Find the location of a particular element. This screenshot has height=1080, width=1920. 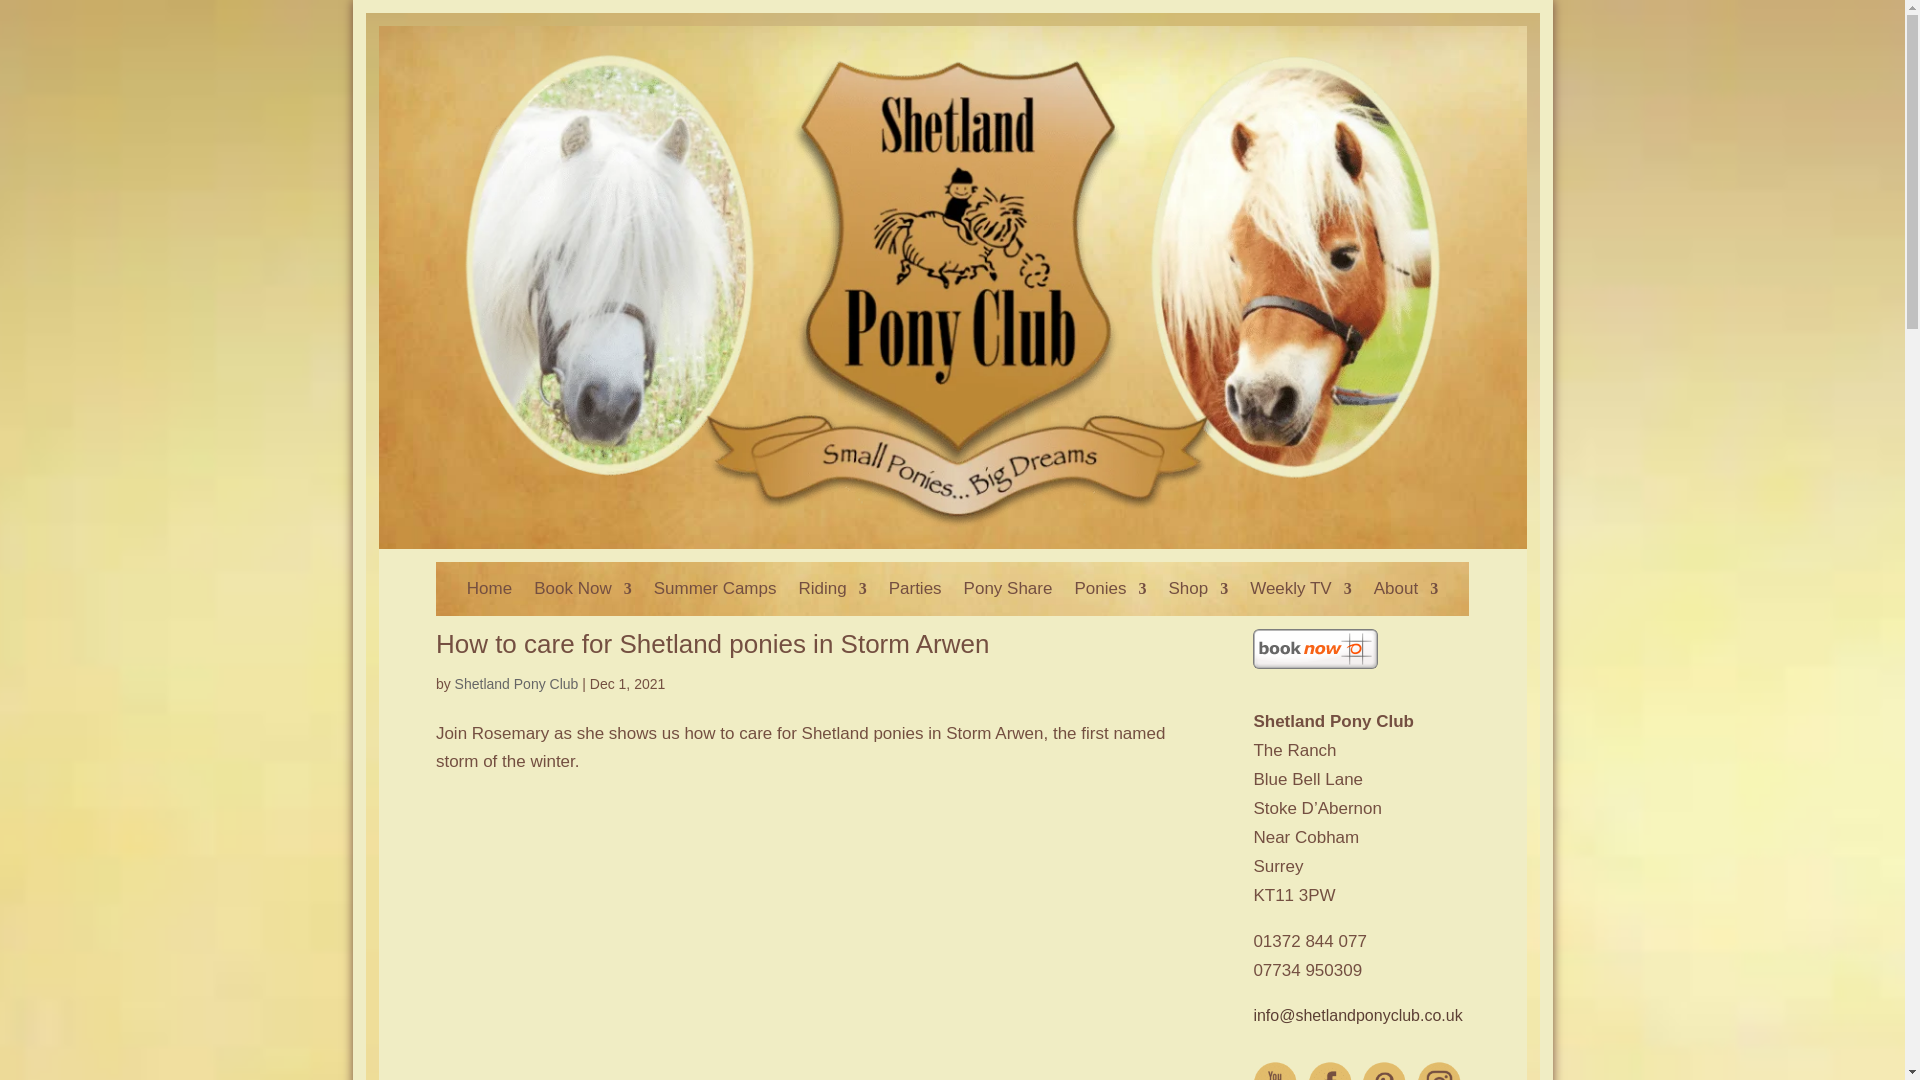

Ponies is located at coordinates (1110, 592).